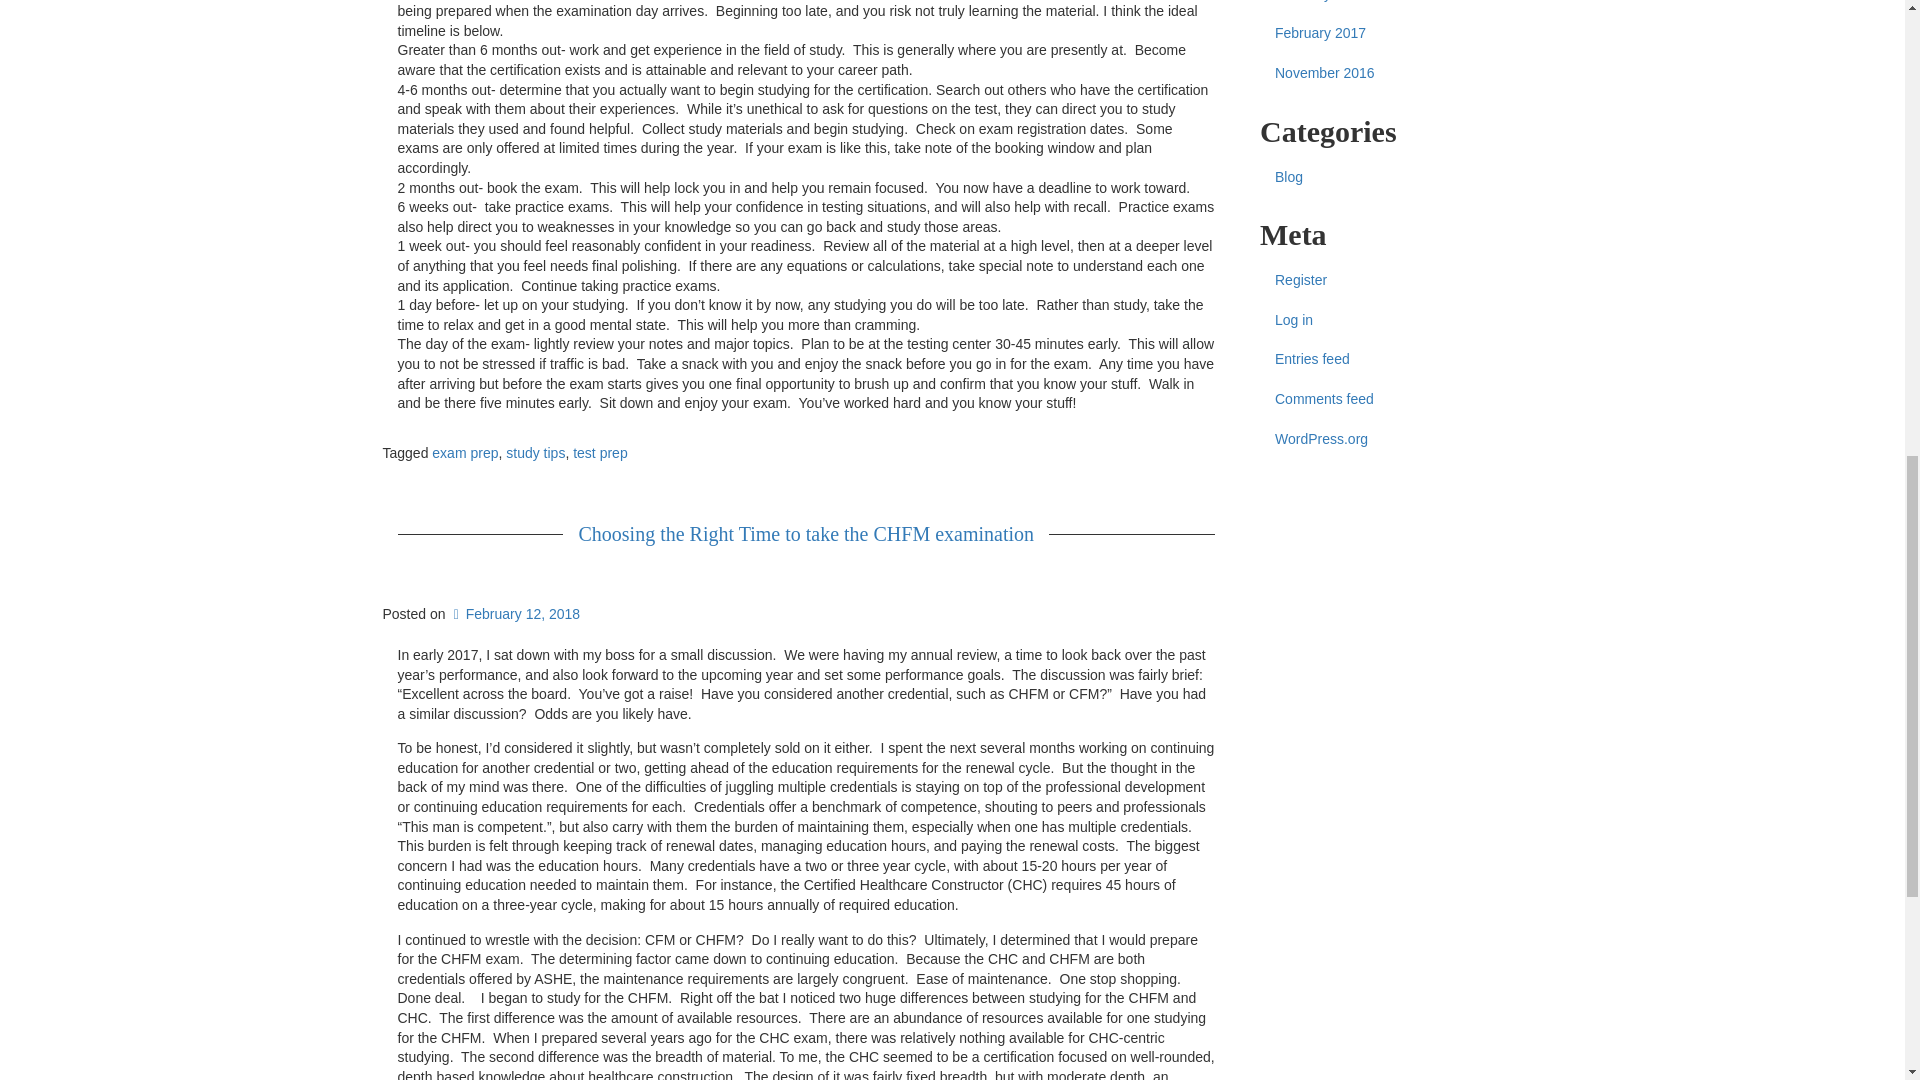  Describe the element at coordinates (600, 452) in the screenshot. I see `test prep` at that location.